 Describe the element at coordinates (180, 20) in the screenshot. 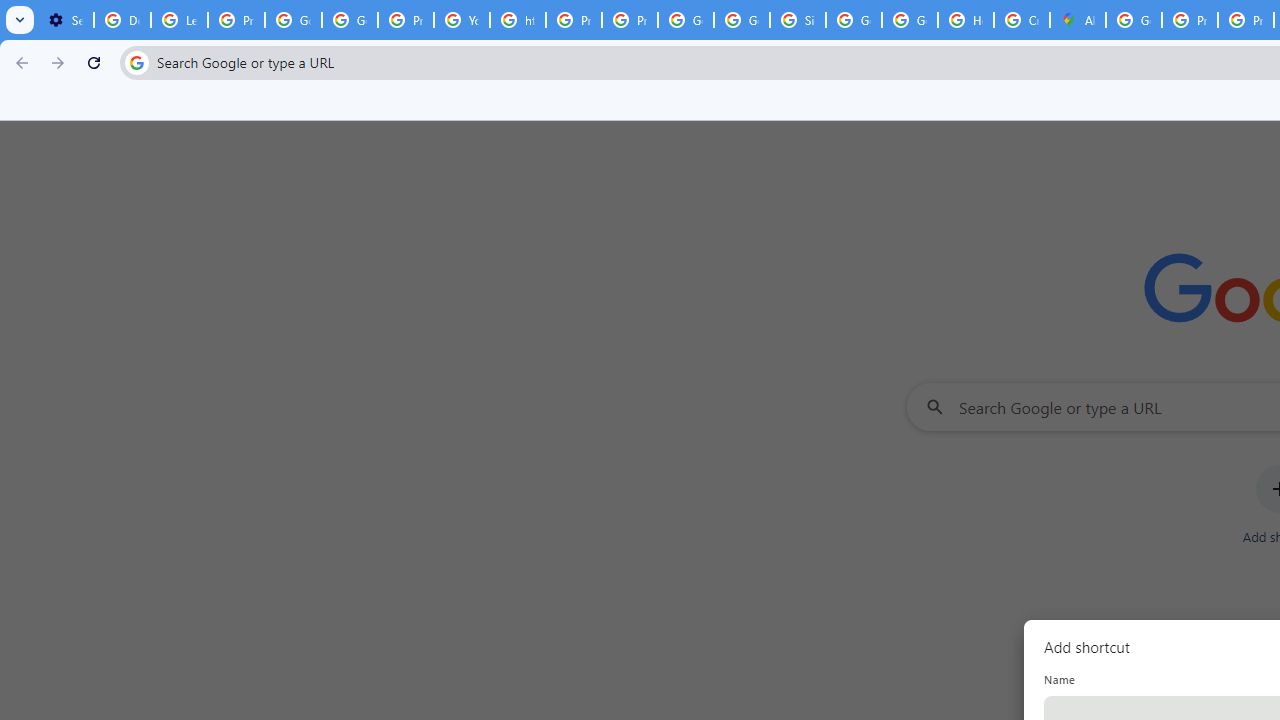

I see `Learn how to find your photos - Google Photos Help` at that location.